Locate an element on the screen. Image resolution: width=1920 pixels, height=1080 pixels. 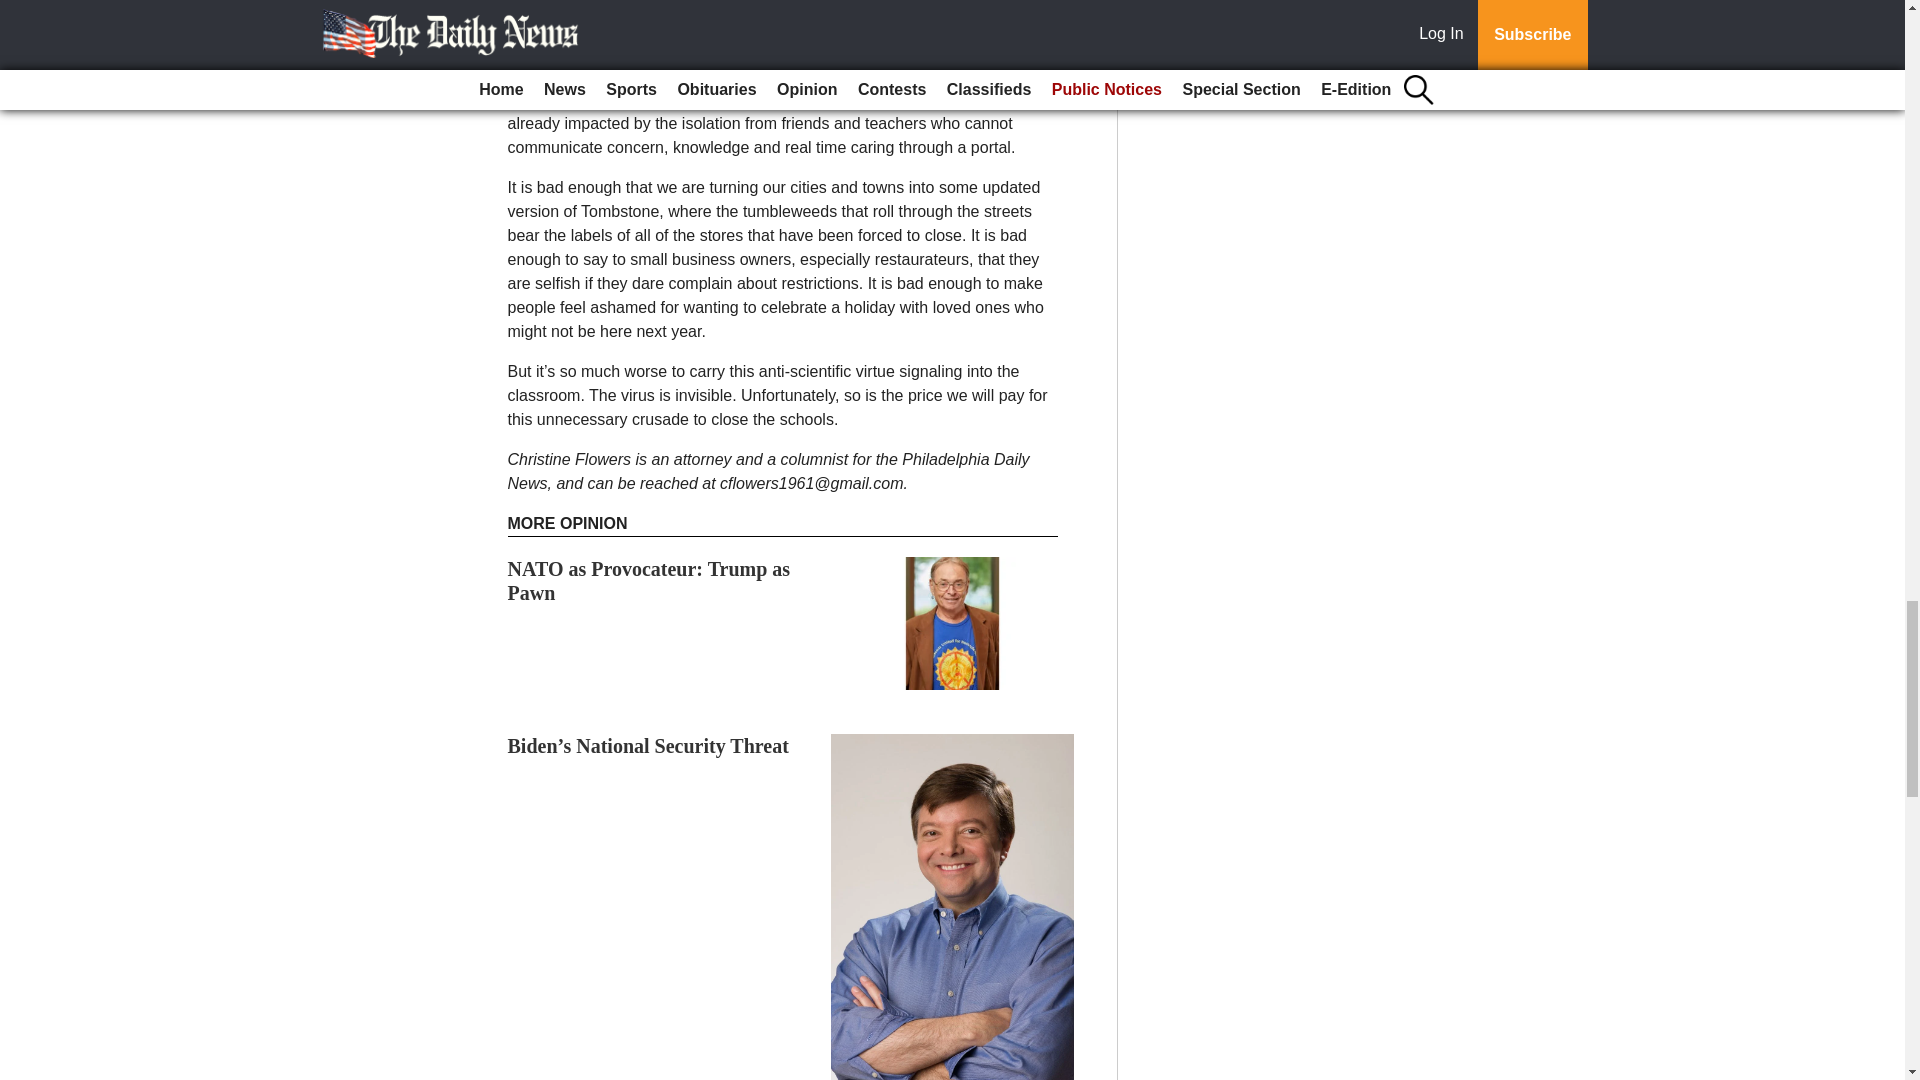
NATO as Provocateur: Trump as Pawn is located at coordinates (650, 580).